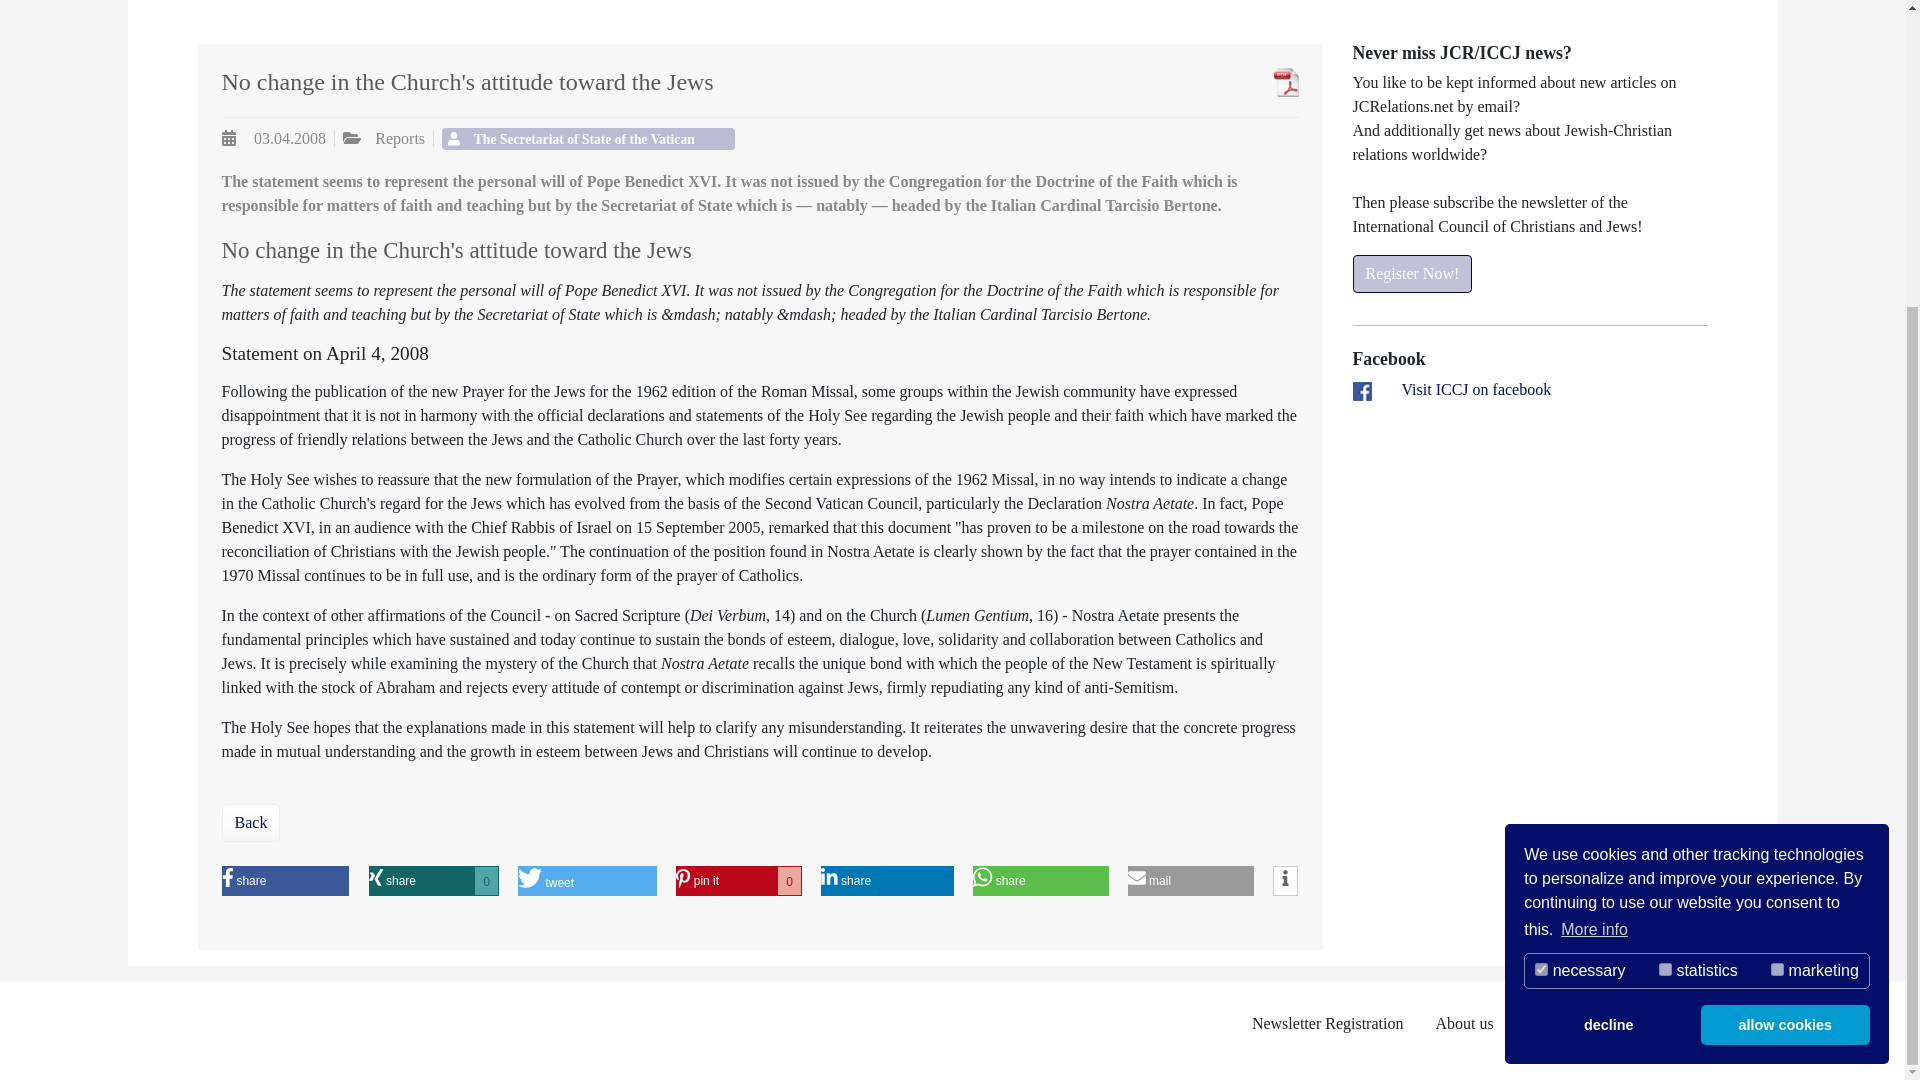 This screenshot has height=1080, width=1920. Describe the element at coordinates (276, 881) in the screenshot. I see `Pin it on Pinterest` at that location.